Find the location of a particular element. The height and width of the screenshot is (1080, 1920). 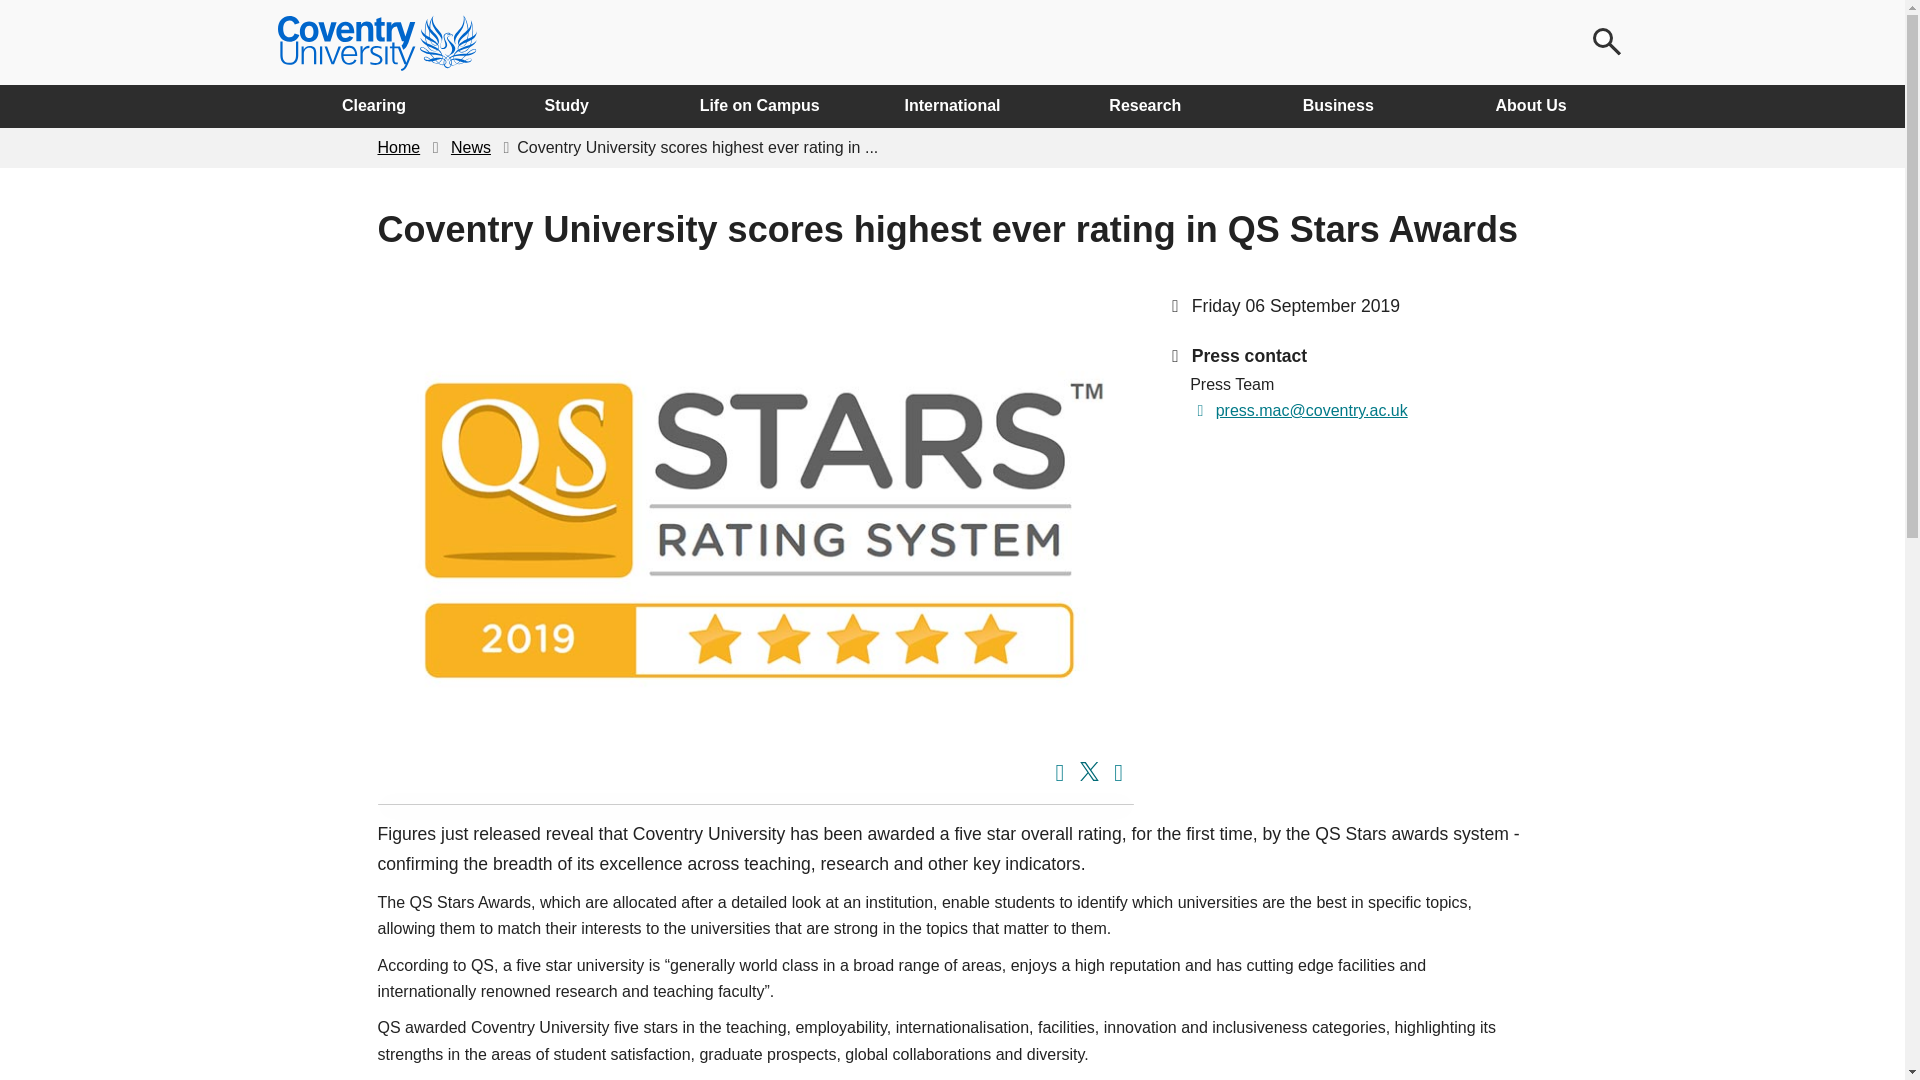

Study is located at coordinates (566, 106).